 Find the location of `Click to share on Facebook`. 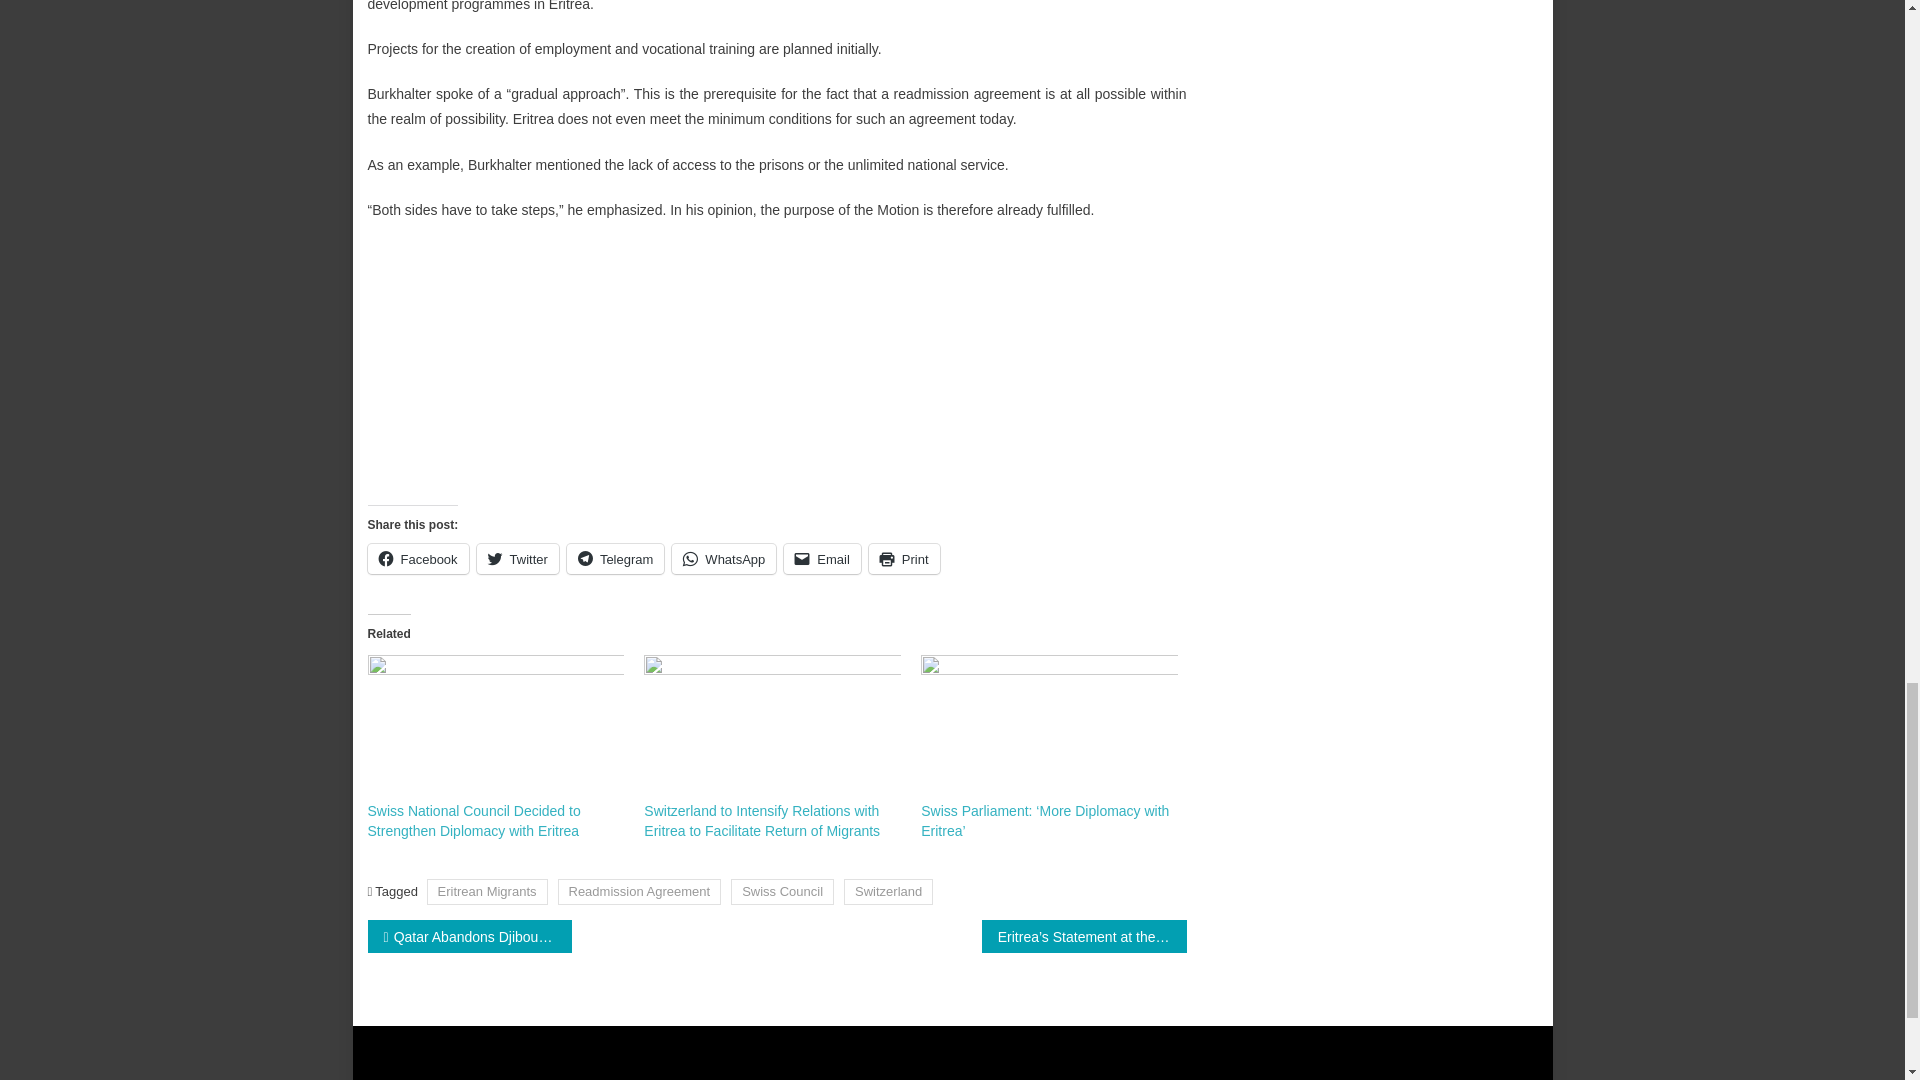

Click to share on Facebook is located at coordinates (418, 558).